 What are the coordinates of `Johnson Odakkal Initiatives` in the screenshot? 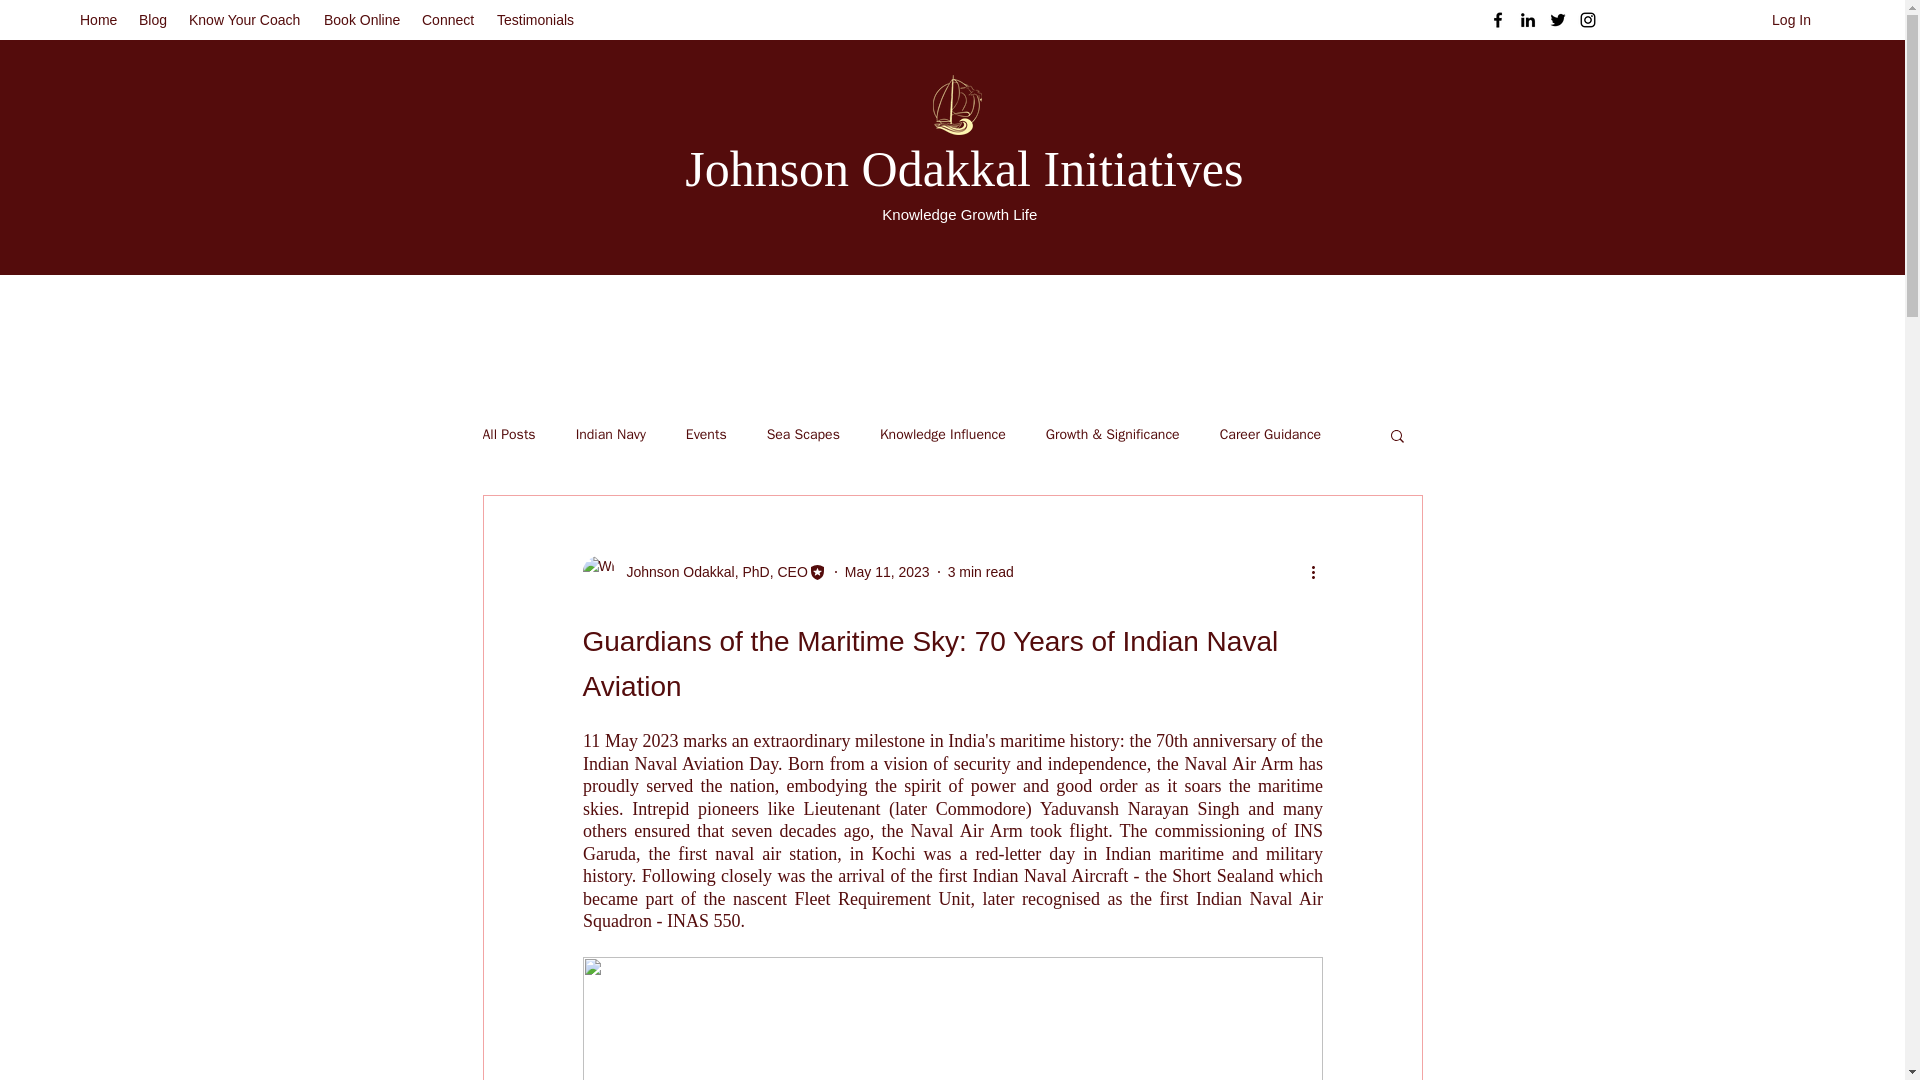 It's located at (964, 168).